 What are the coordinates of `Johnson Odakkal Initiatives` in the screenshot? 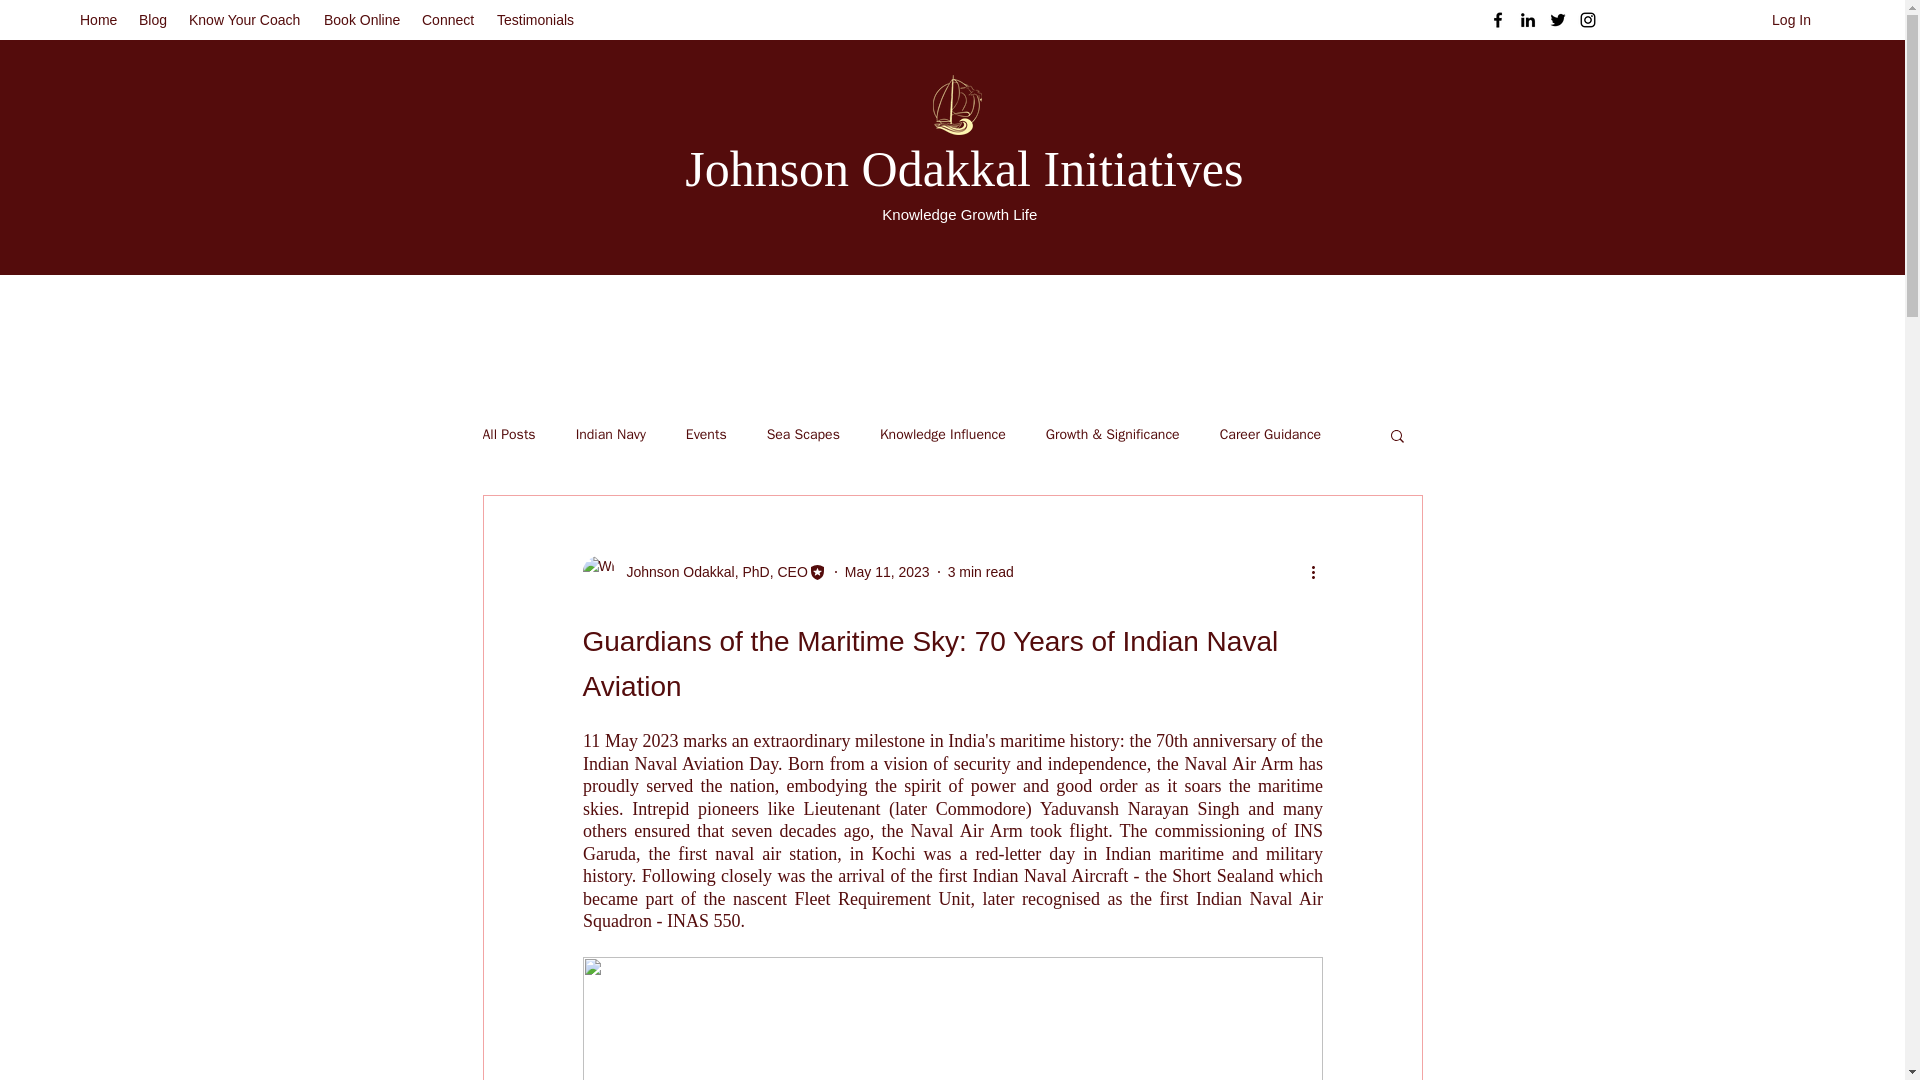 It's located at (964, 168).